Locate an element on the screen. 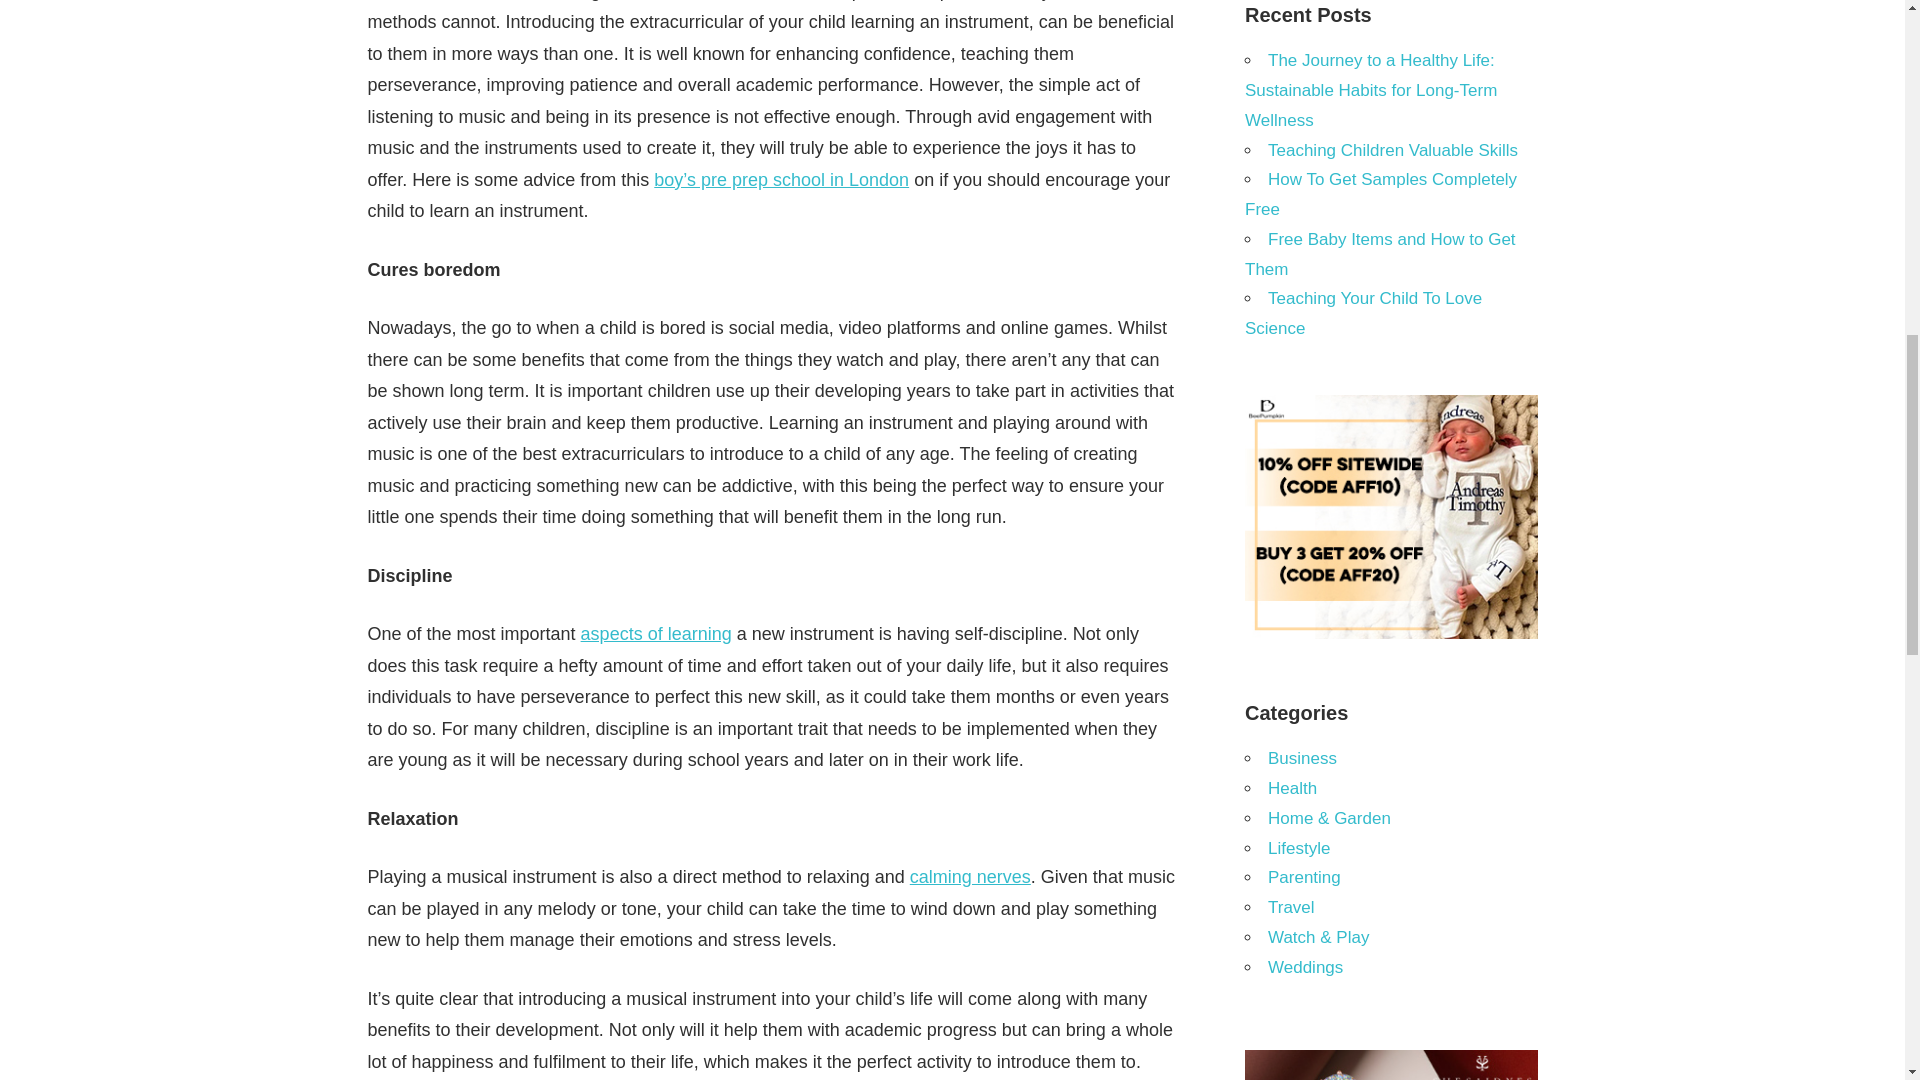 This screenshot has height=1080, width=1920. Teaching Your Child To Love Science is located at coordinates (1363, 314).